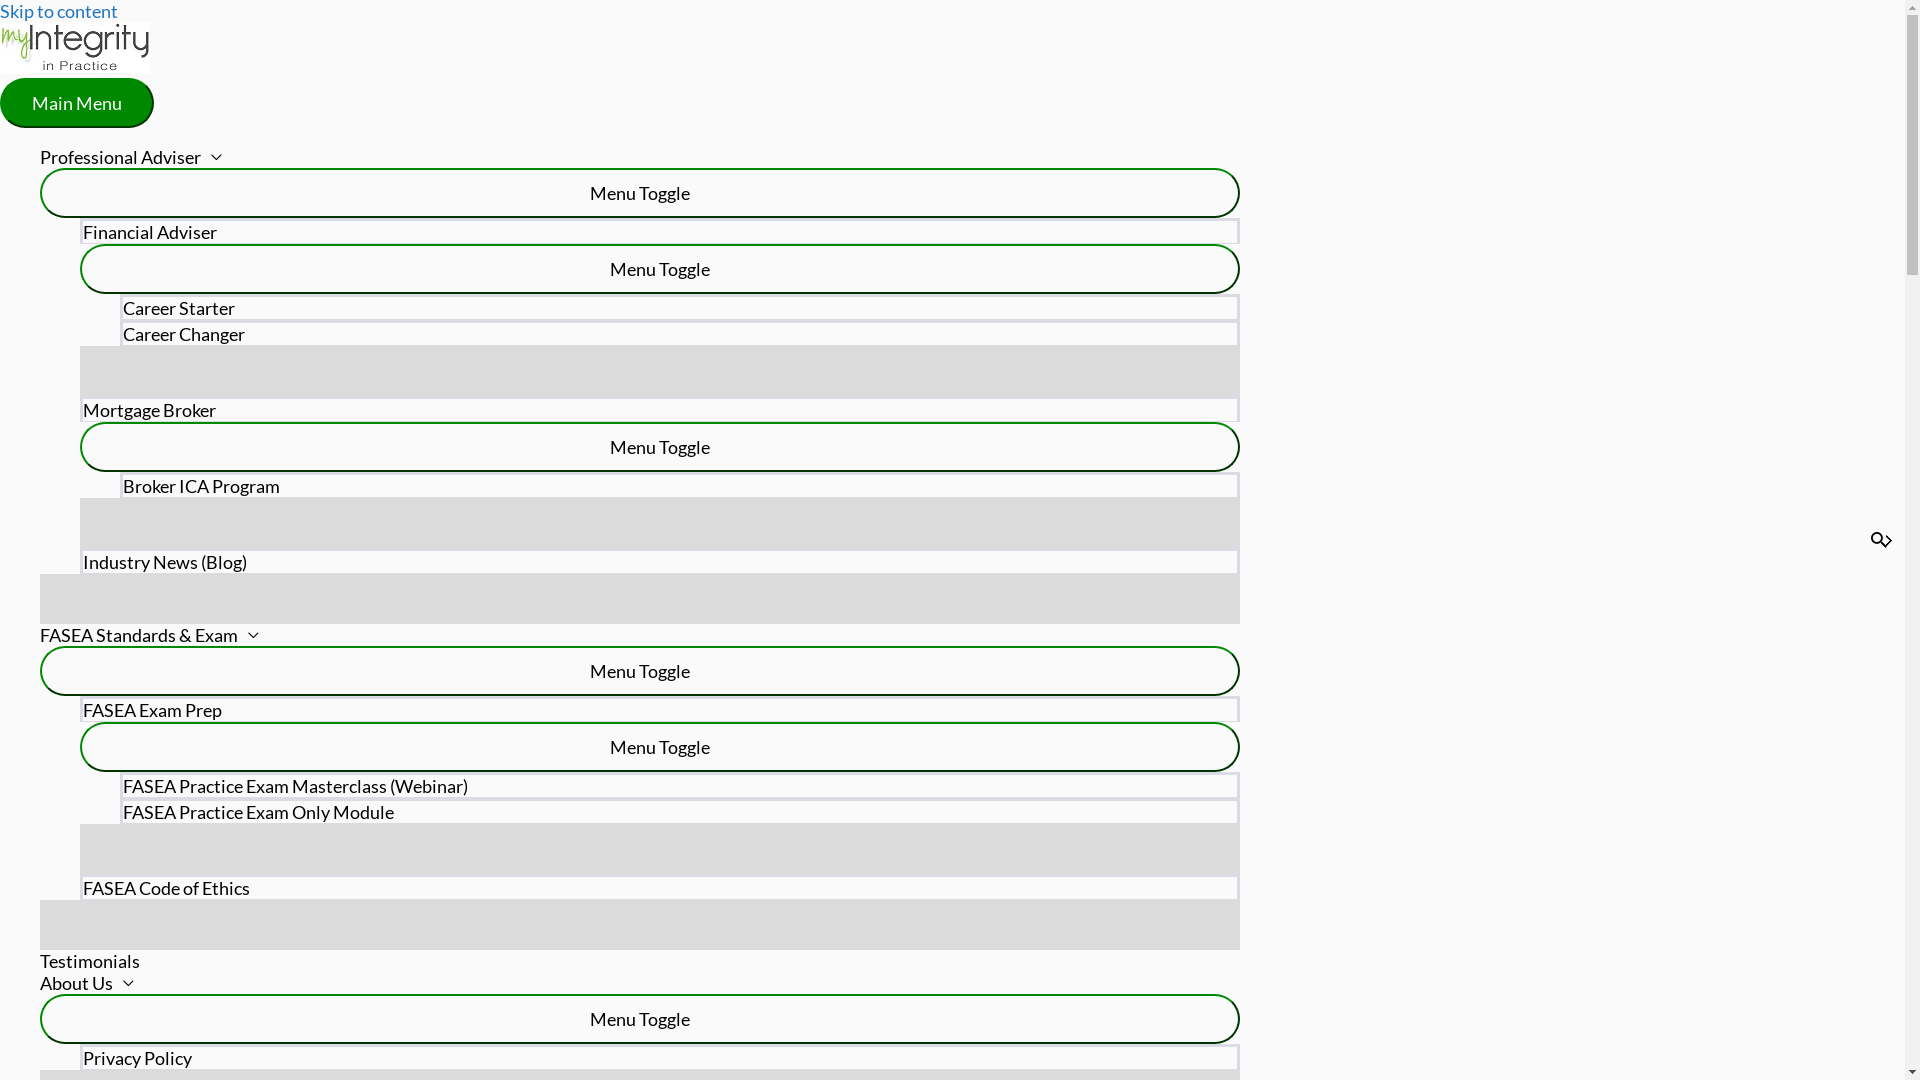 The width and height of the screenshot is (1920, 1080). Describe the element at coordinates (660, 409) in the screenshot. I see `Mortgage Broker` at that location.